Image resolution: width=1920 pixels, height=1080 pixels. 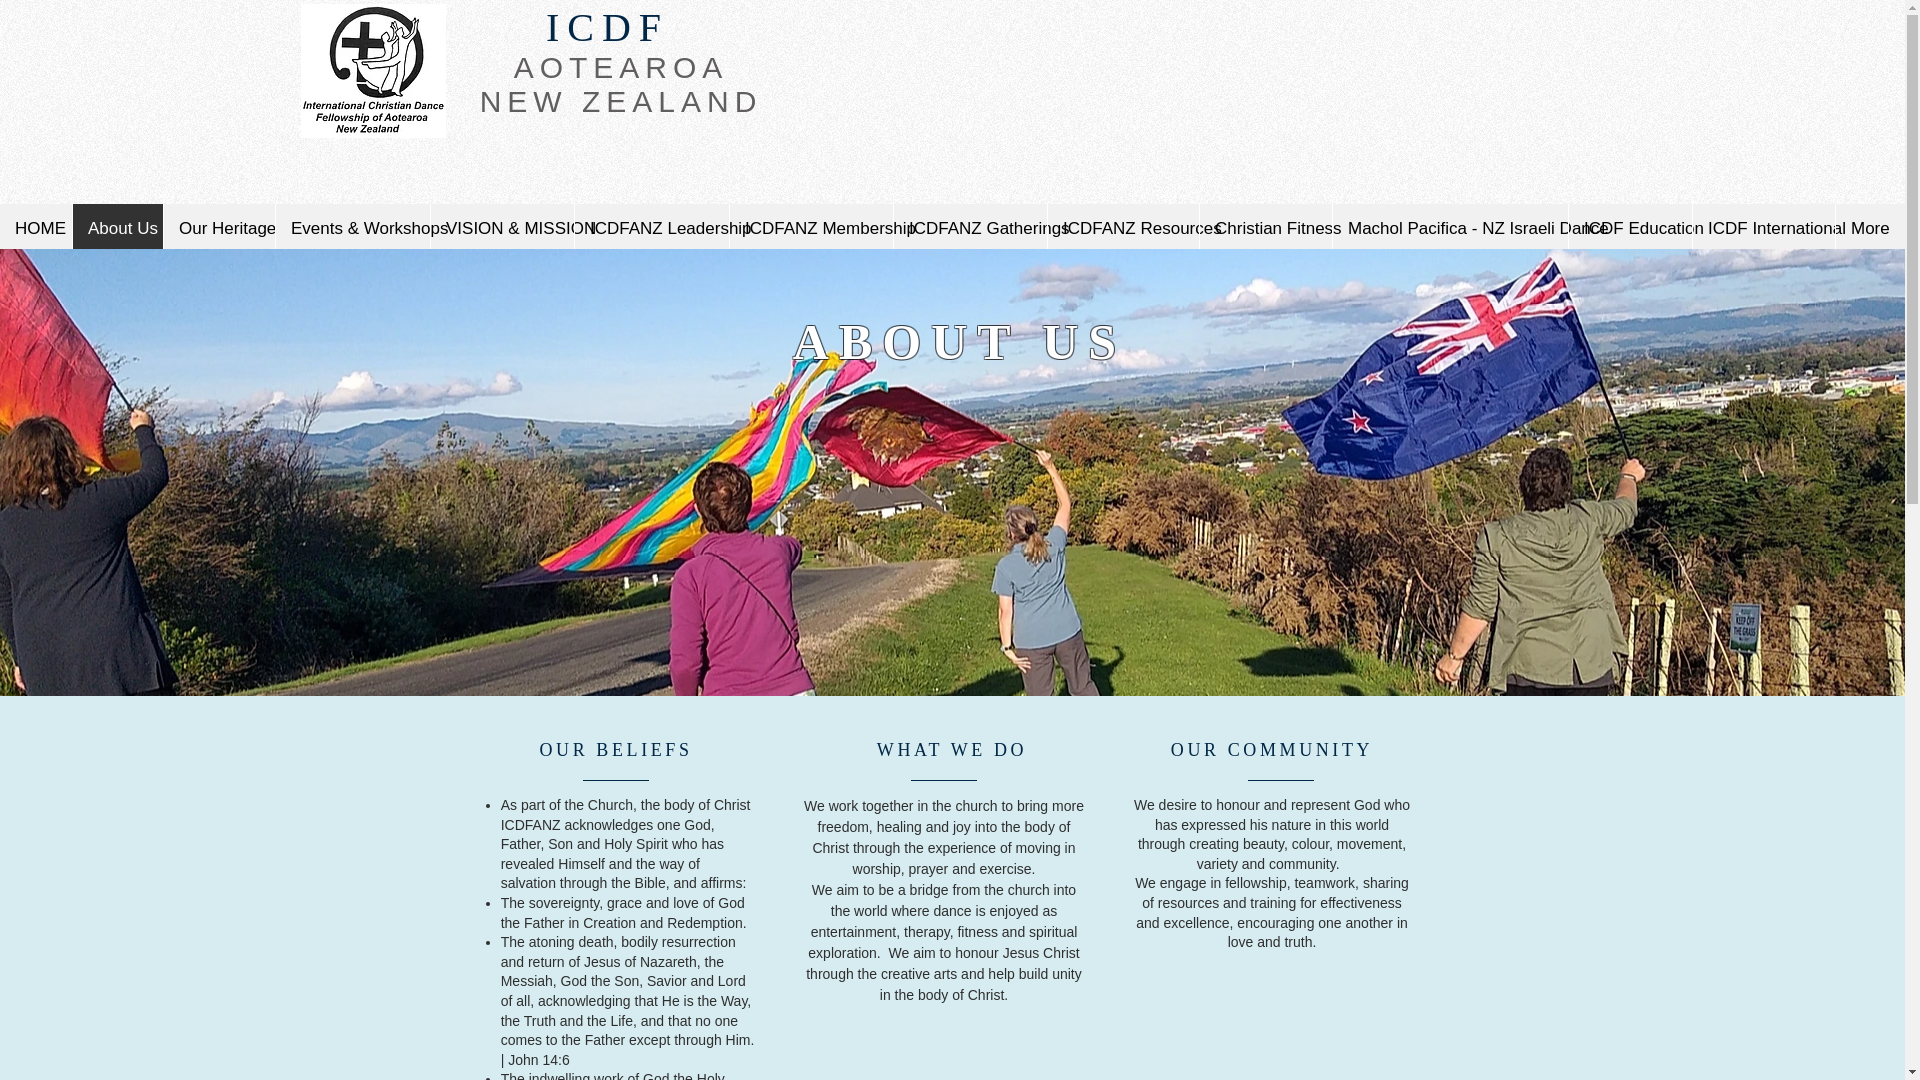 I want to click on ICDF International, so click(x=1763, y=229).